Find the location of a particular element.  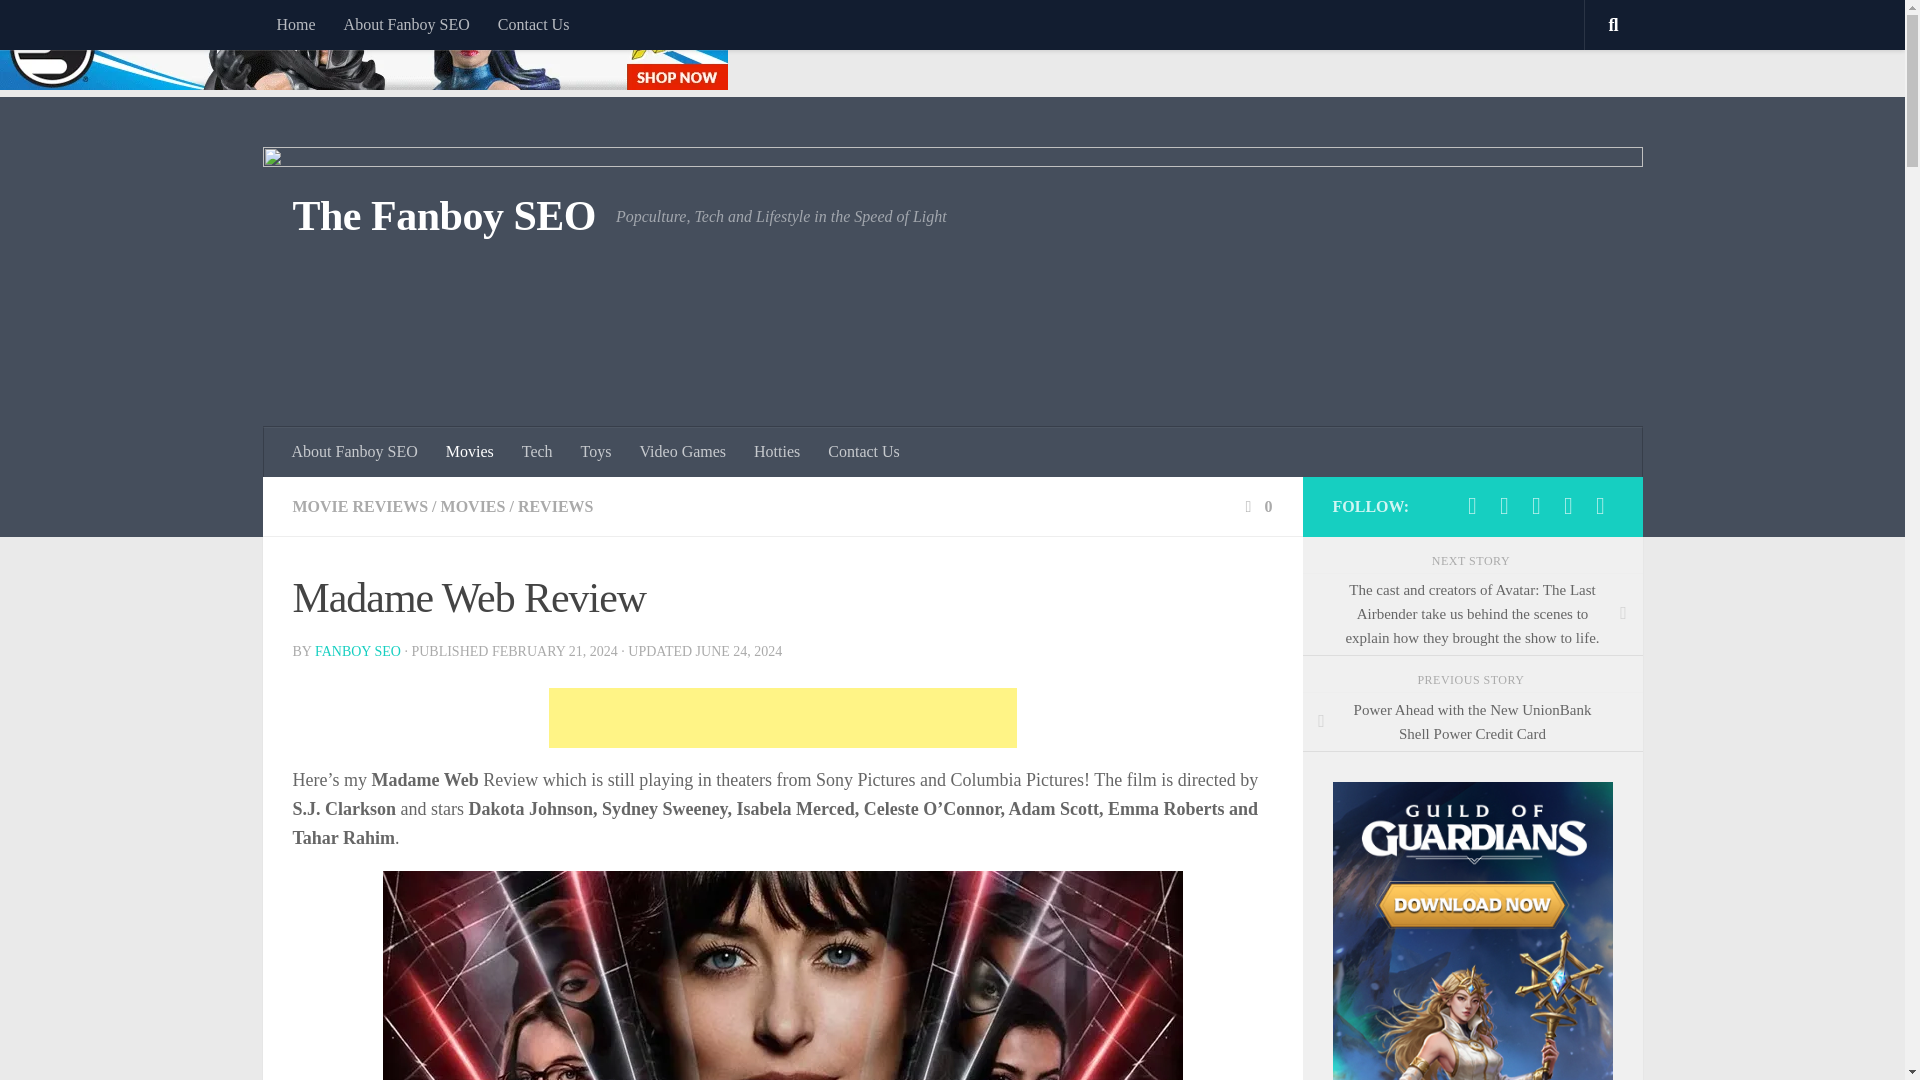

Video Games is located at coordinates (682, 452).